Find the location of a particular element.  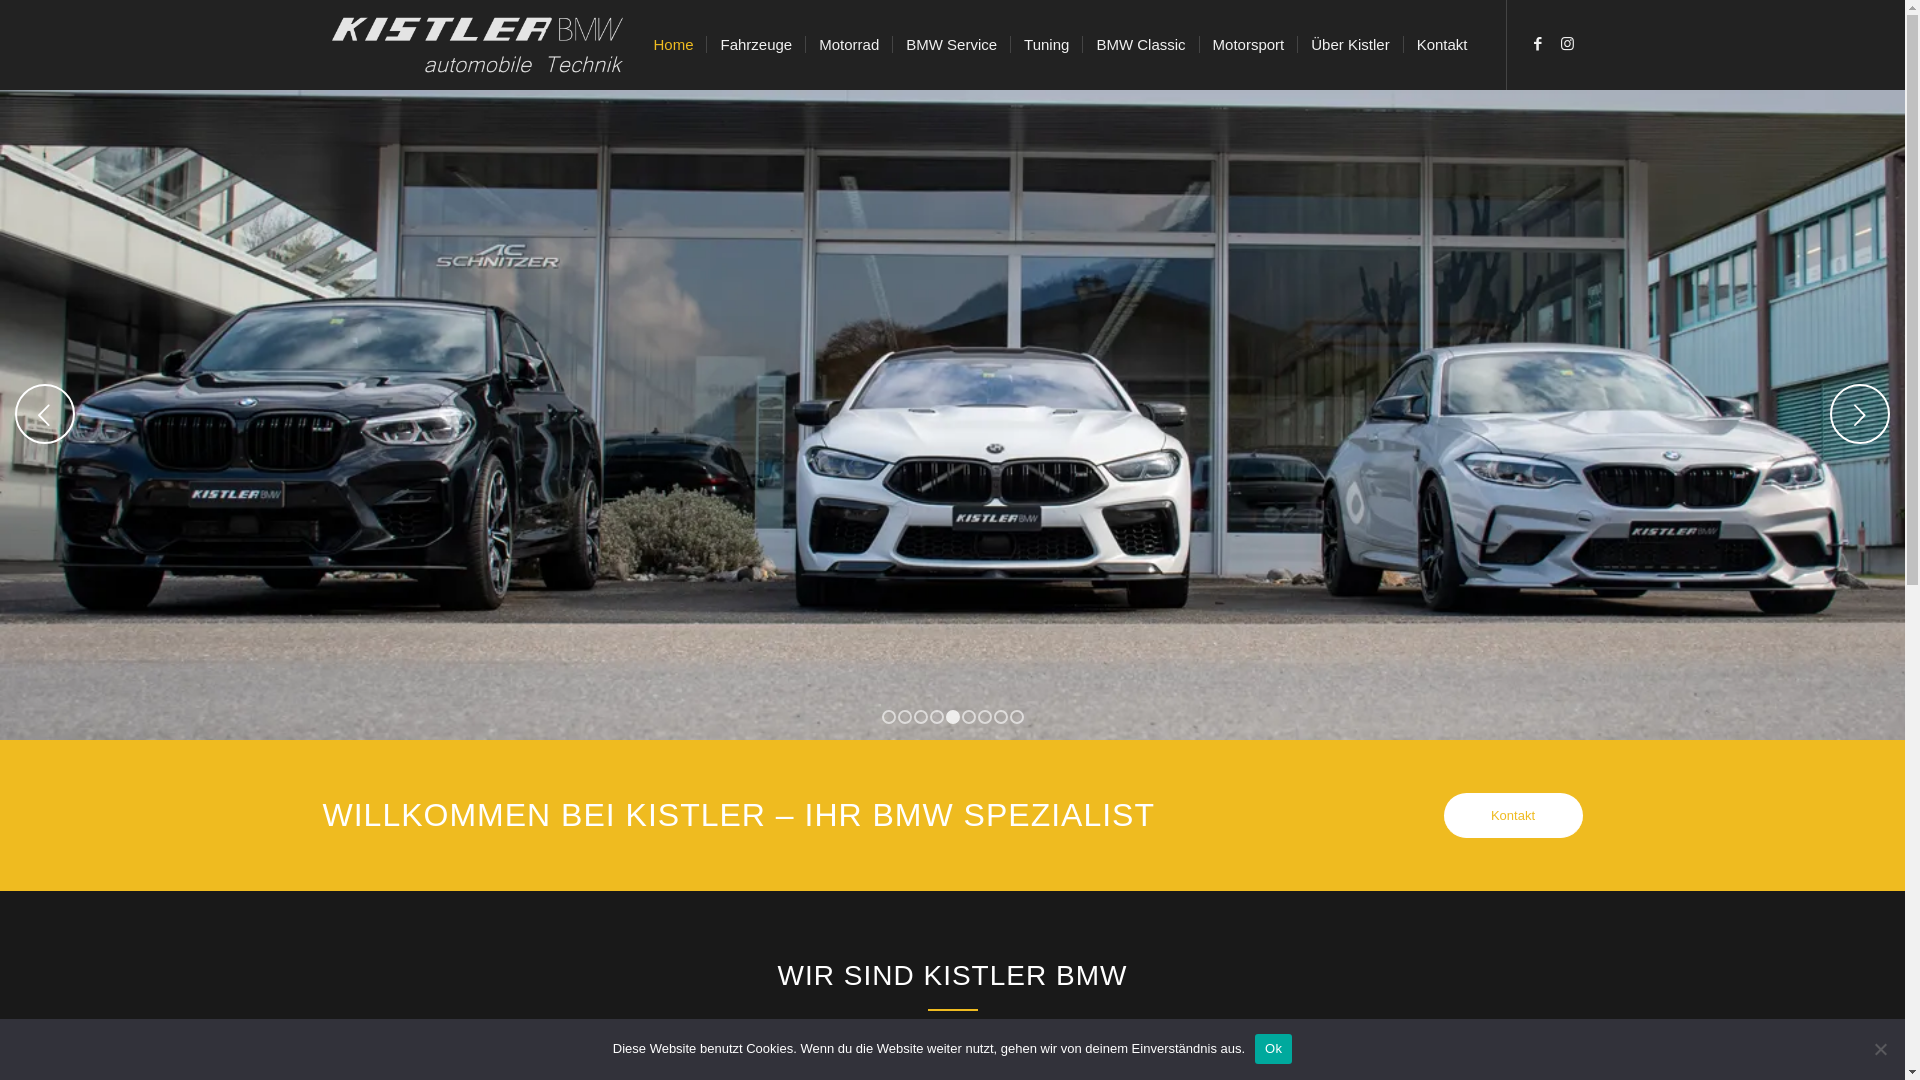

8 is located at coordinates (1001, 717).